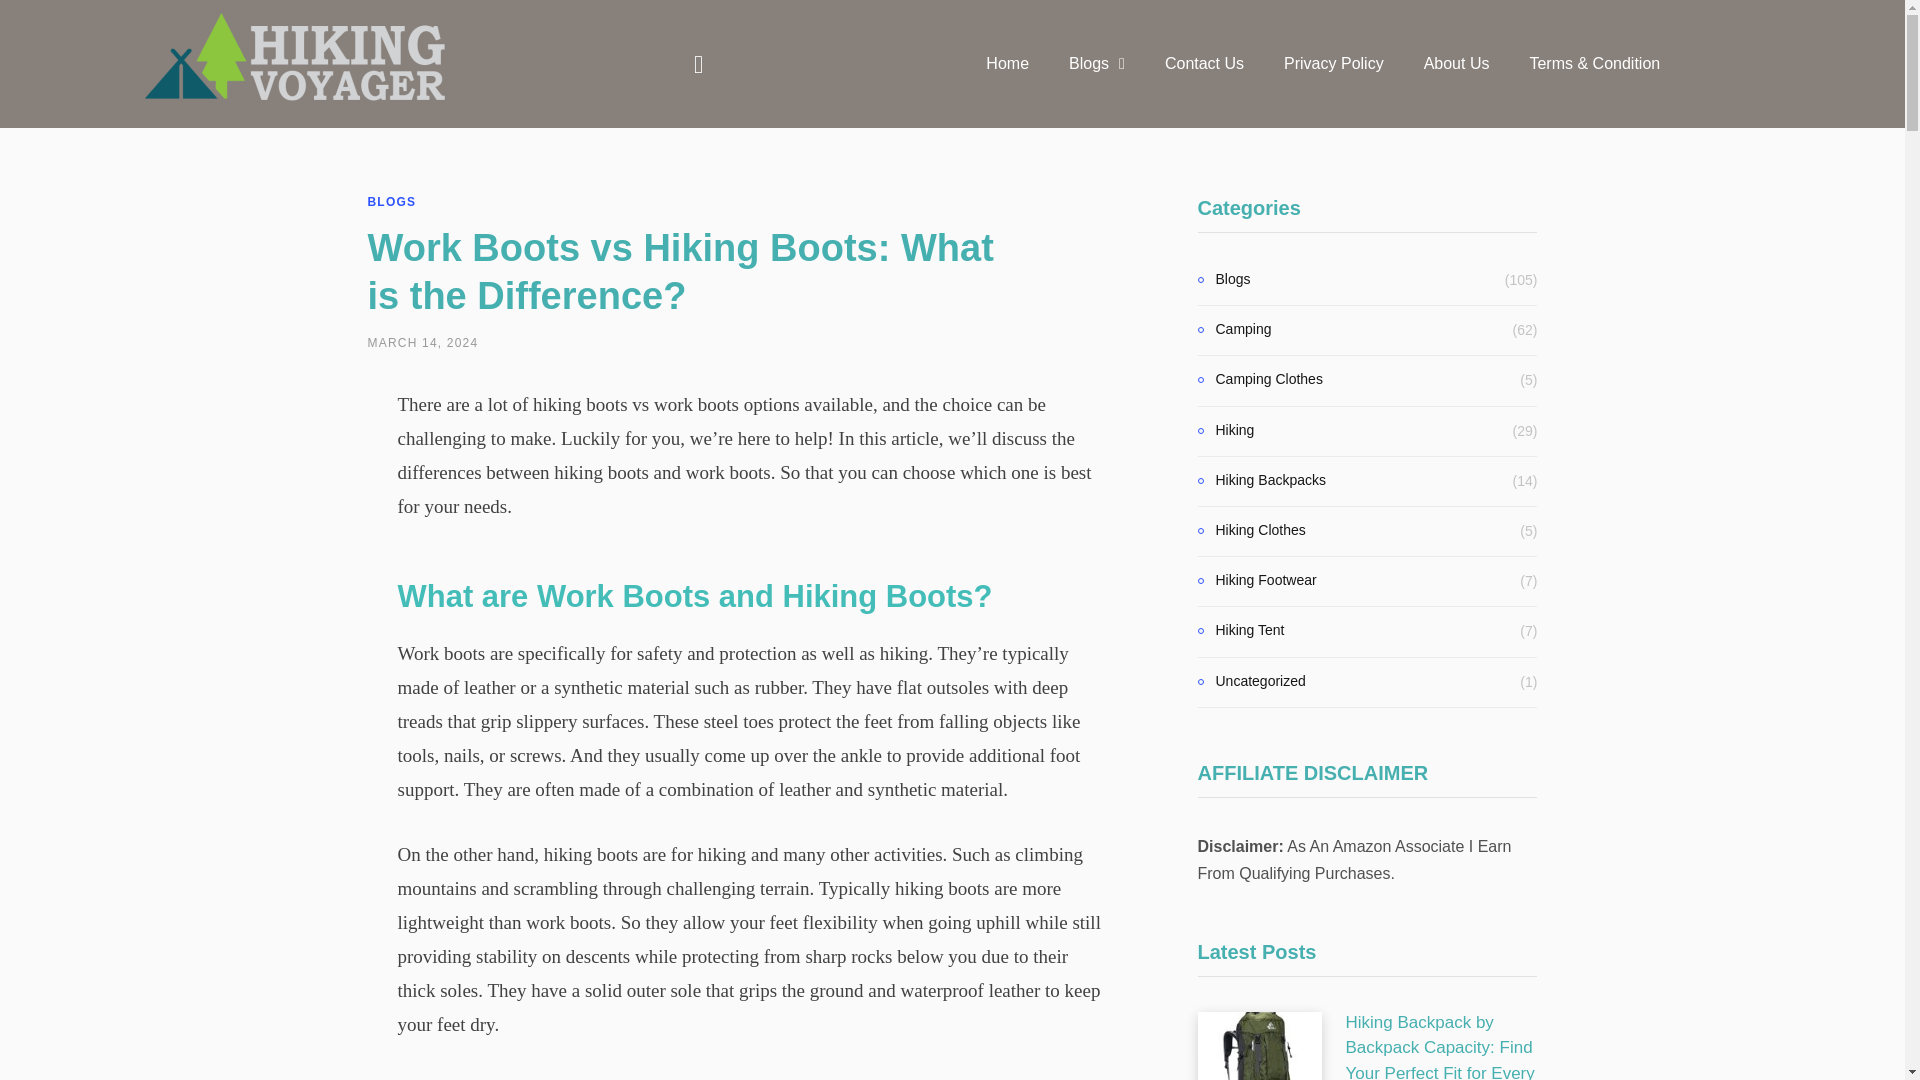  What do you see at coordinates (1333, 64) in the screenshot?
I see `Privacy Policy` at bounding box center [1333, 64].